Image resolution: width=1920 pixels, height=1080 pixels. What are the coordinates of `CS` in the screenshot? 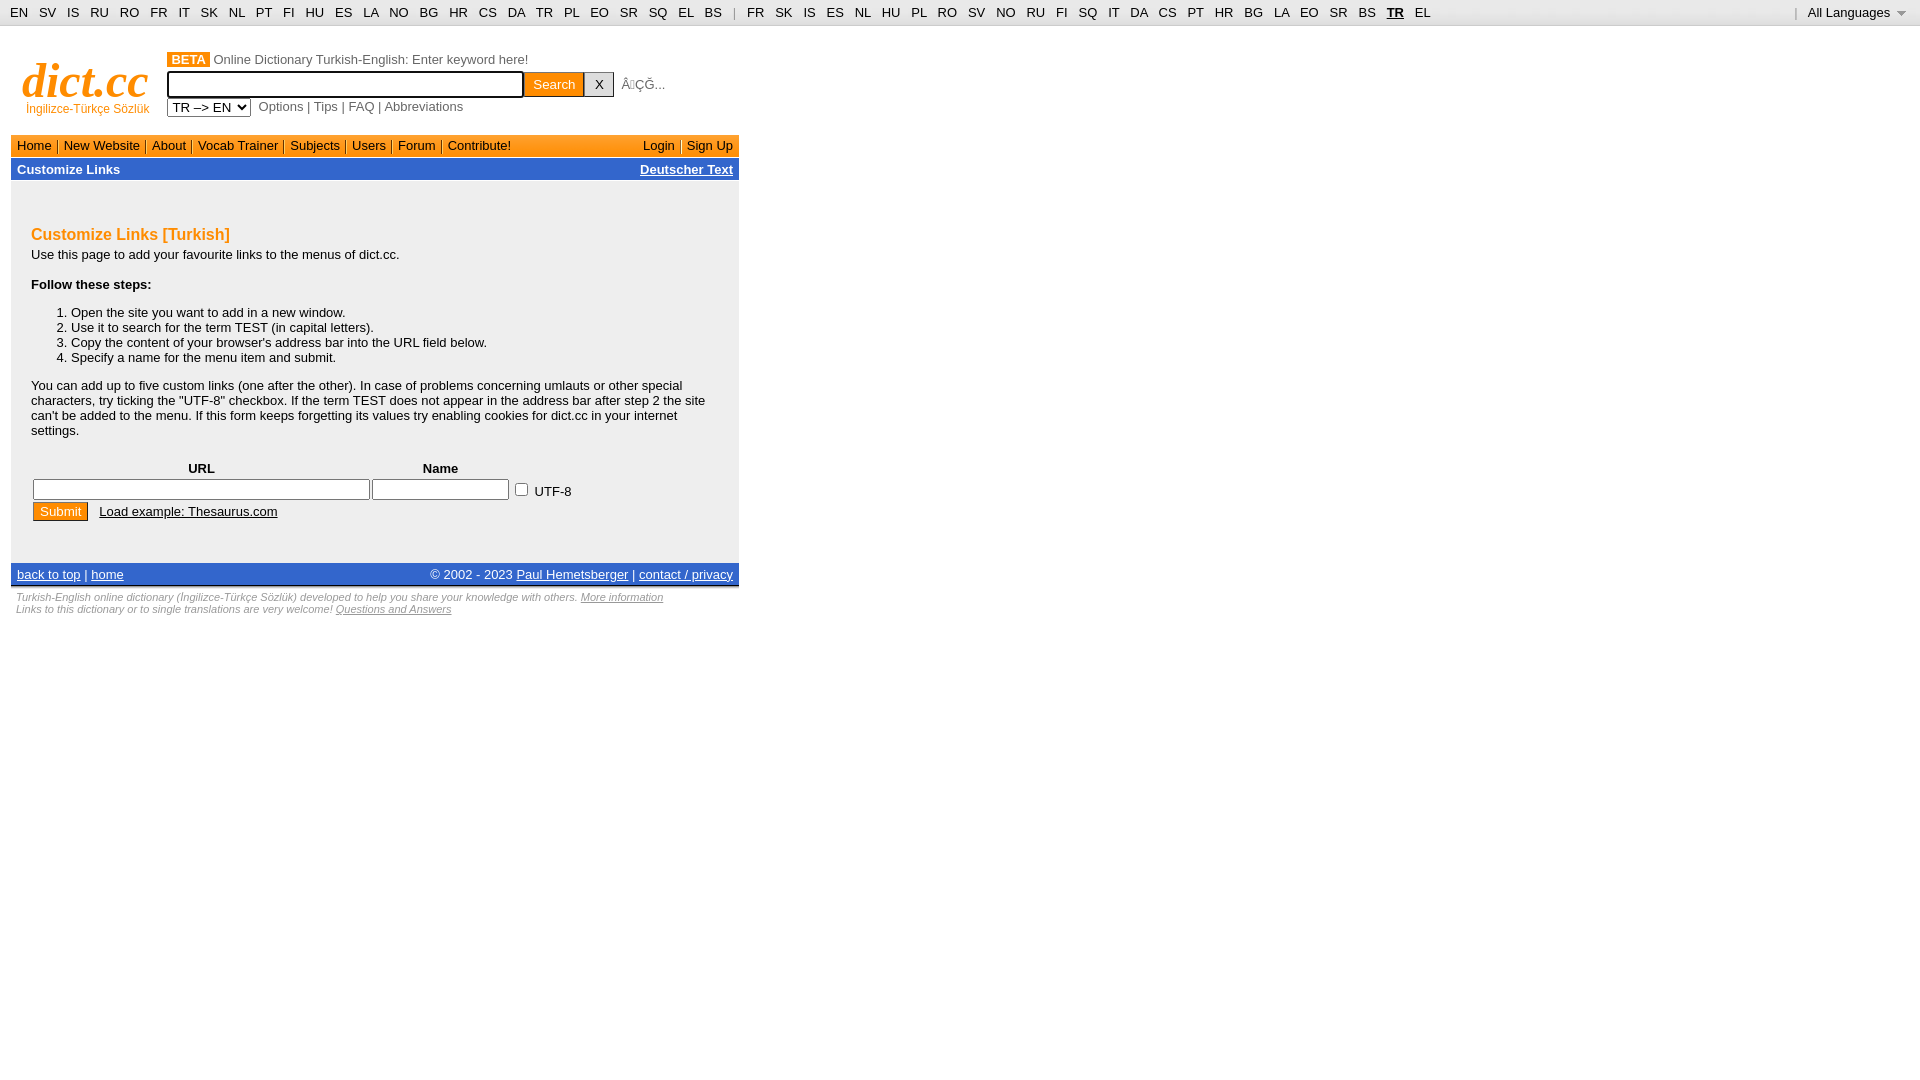 It's located at (1167, 12).